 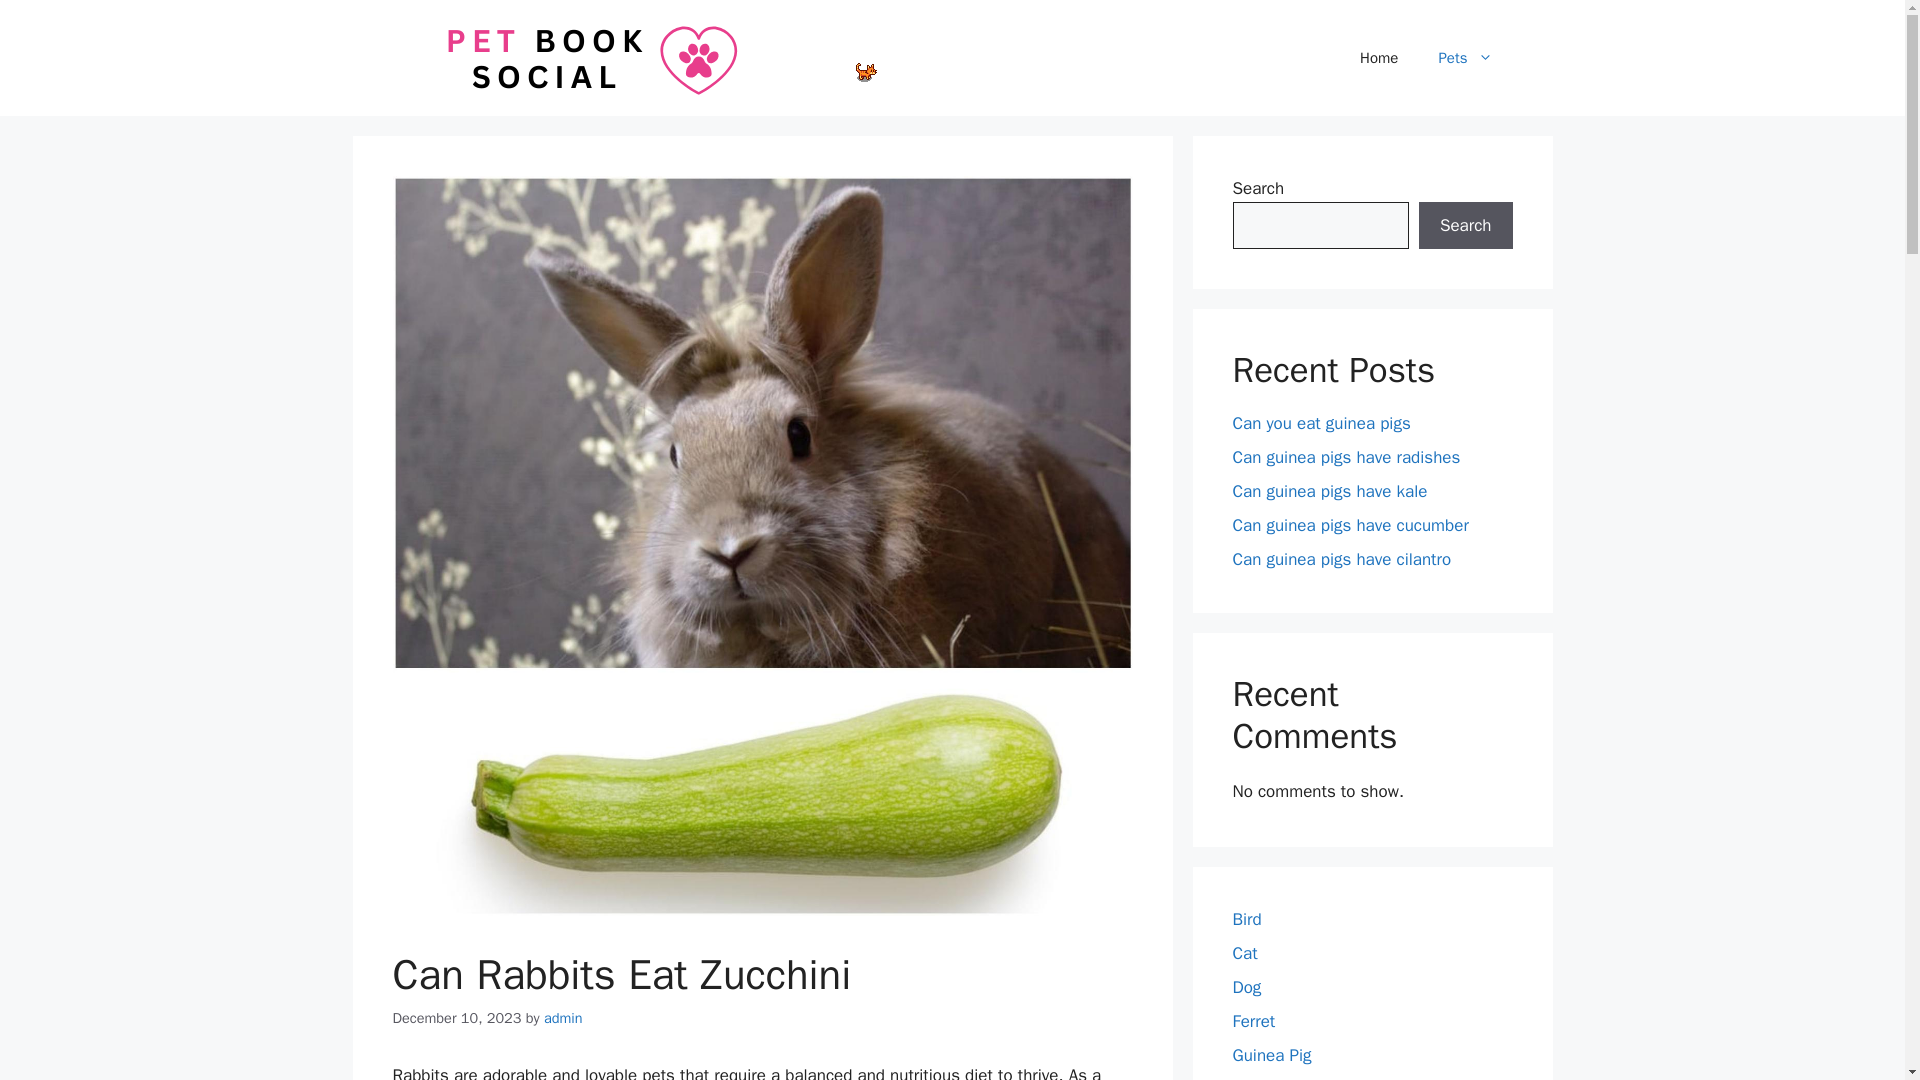 What do you see at coordinates (1246, 987) in the screenshot?
I see `Dog` at bounding box center [1246, 987].